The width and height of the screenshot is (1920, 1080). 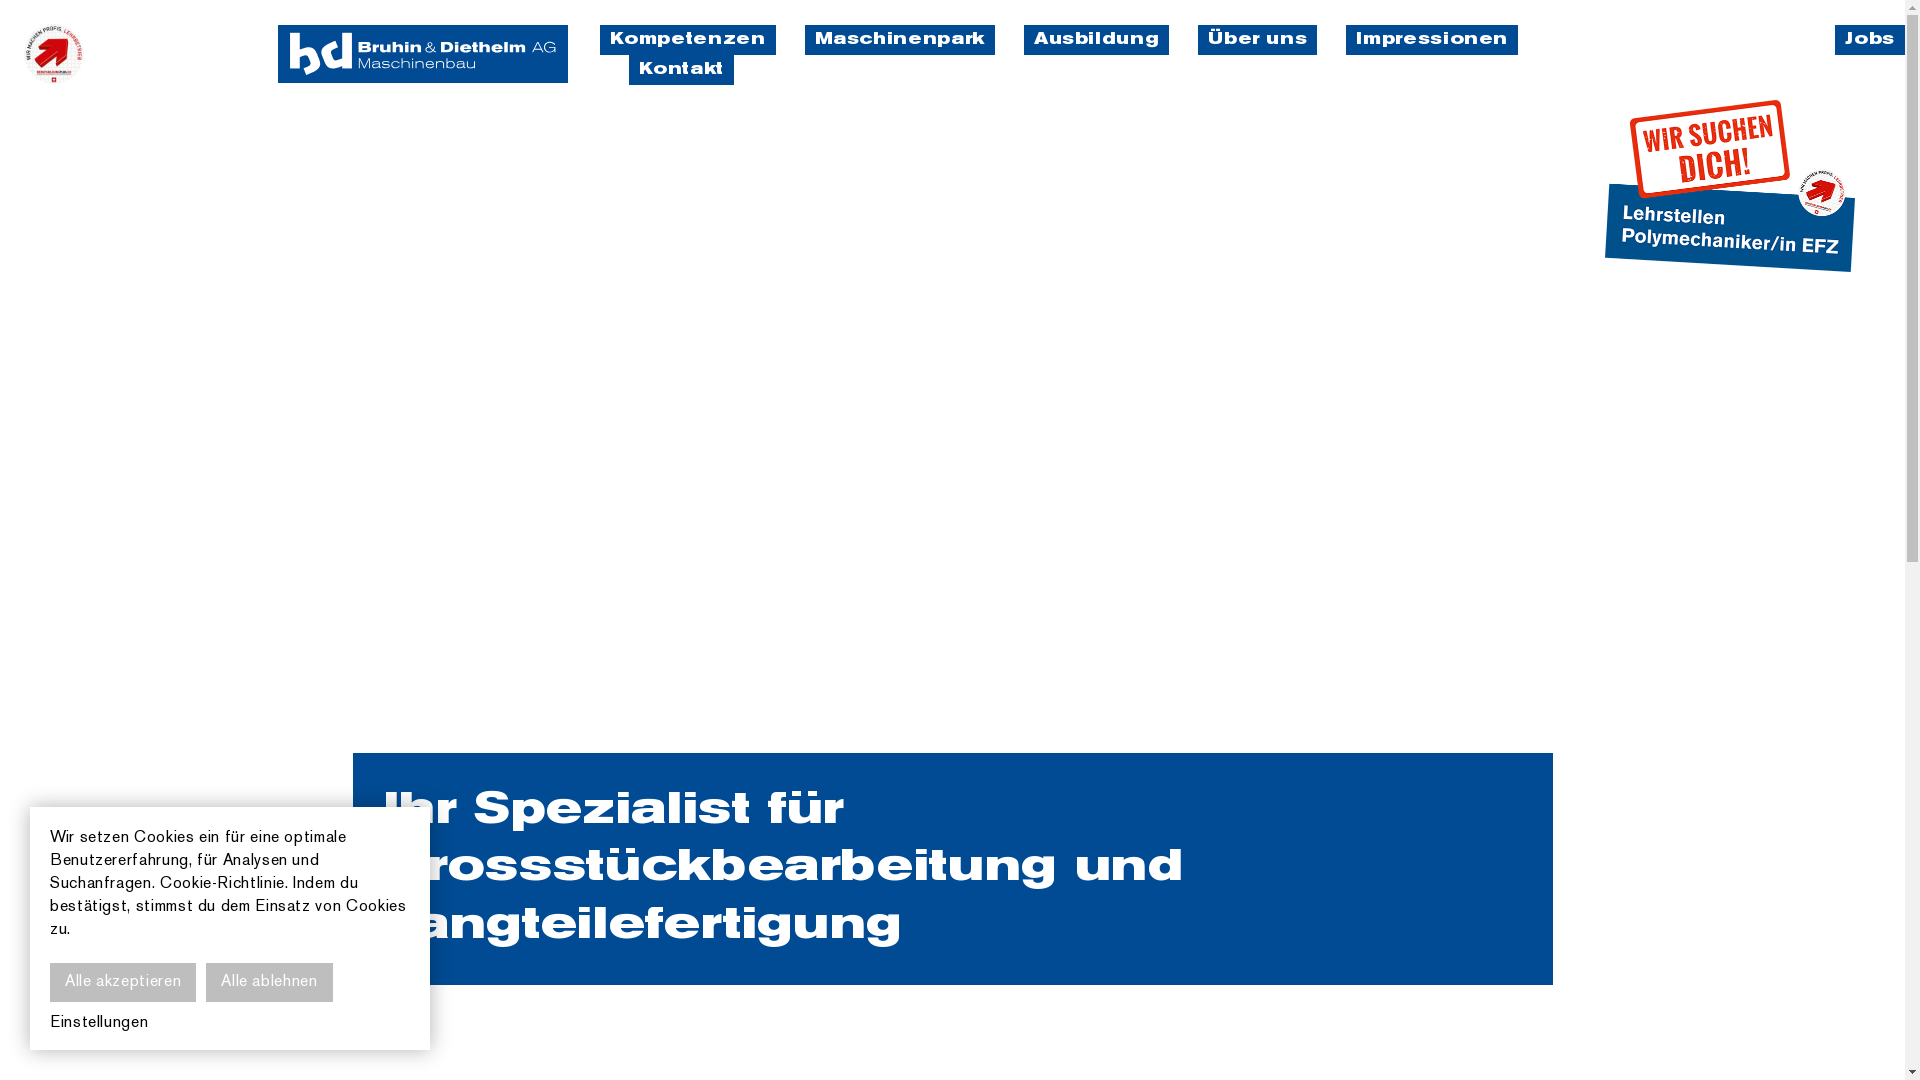 I want to click on bruhin & diethelm, so click(x=423, y=54).